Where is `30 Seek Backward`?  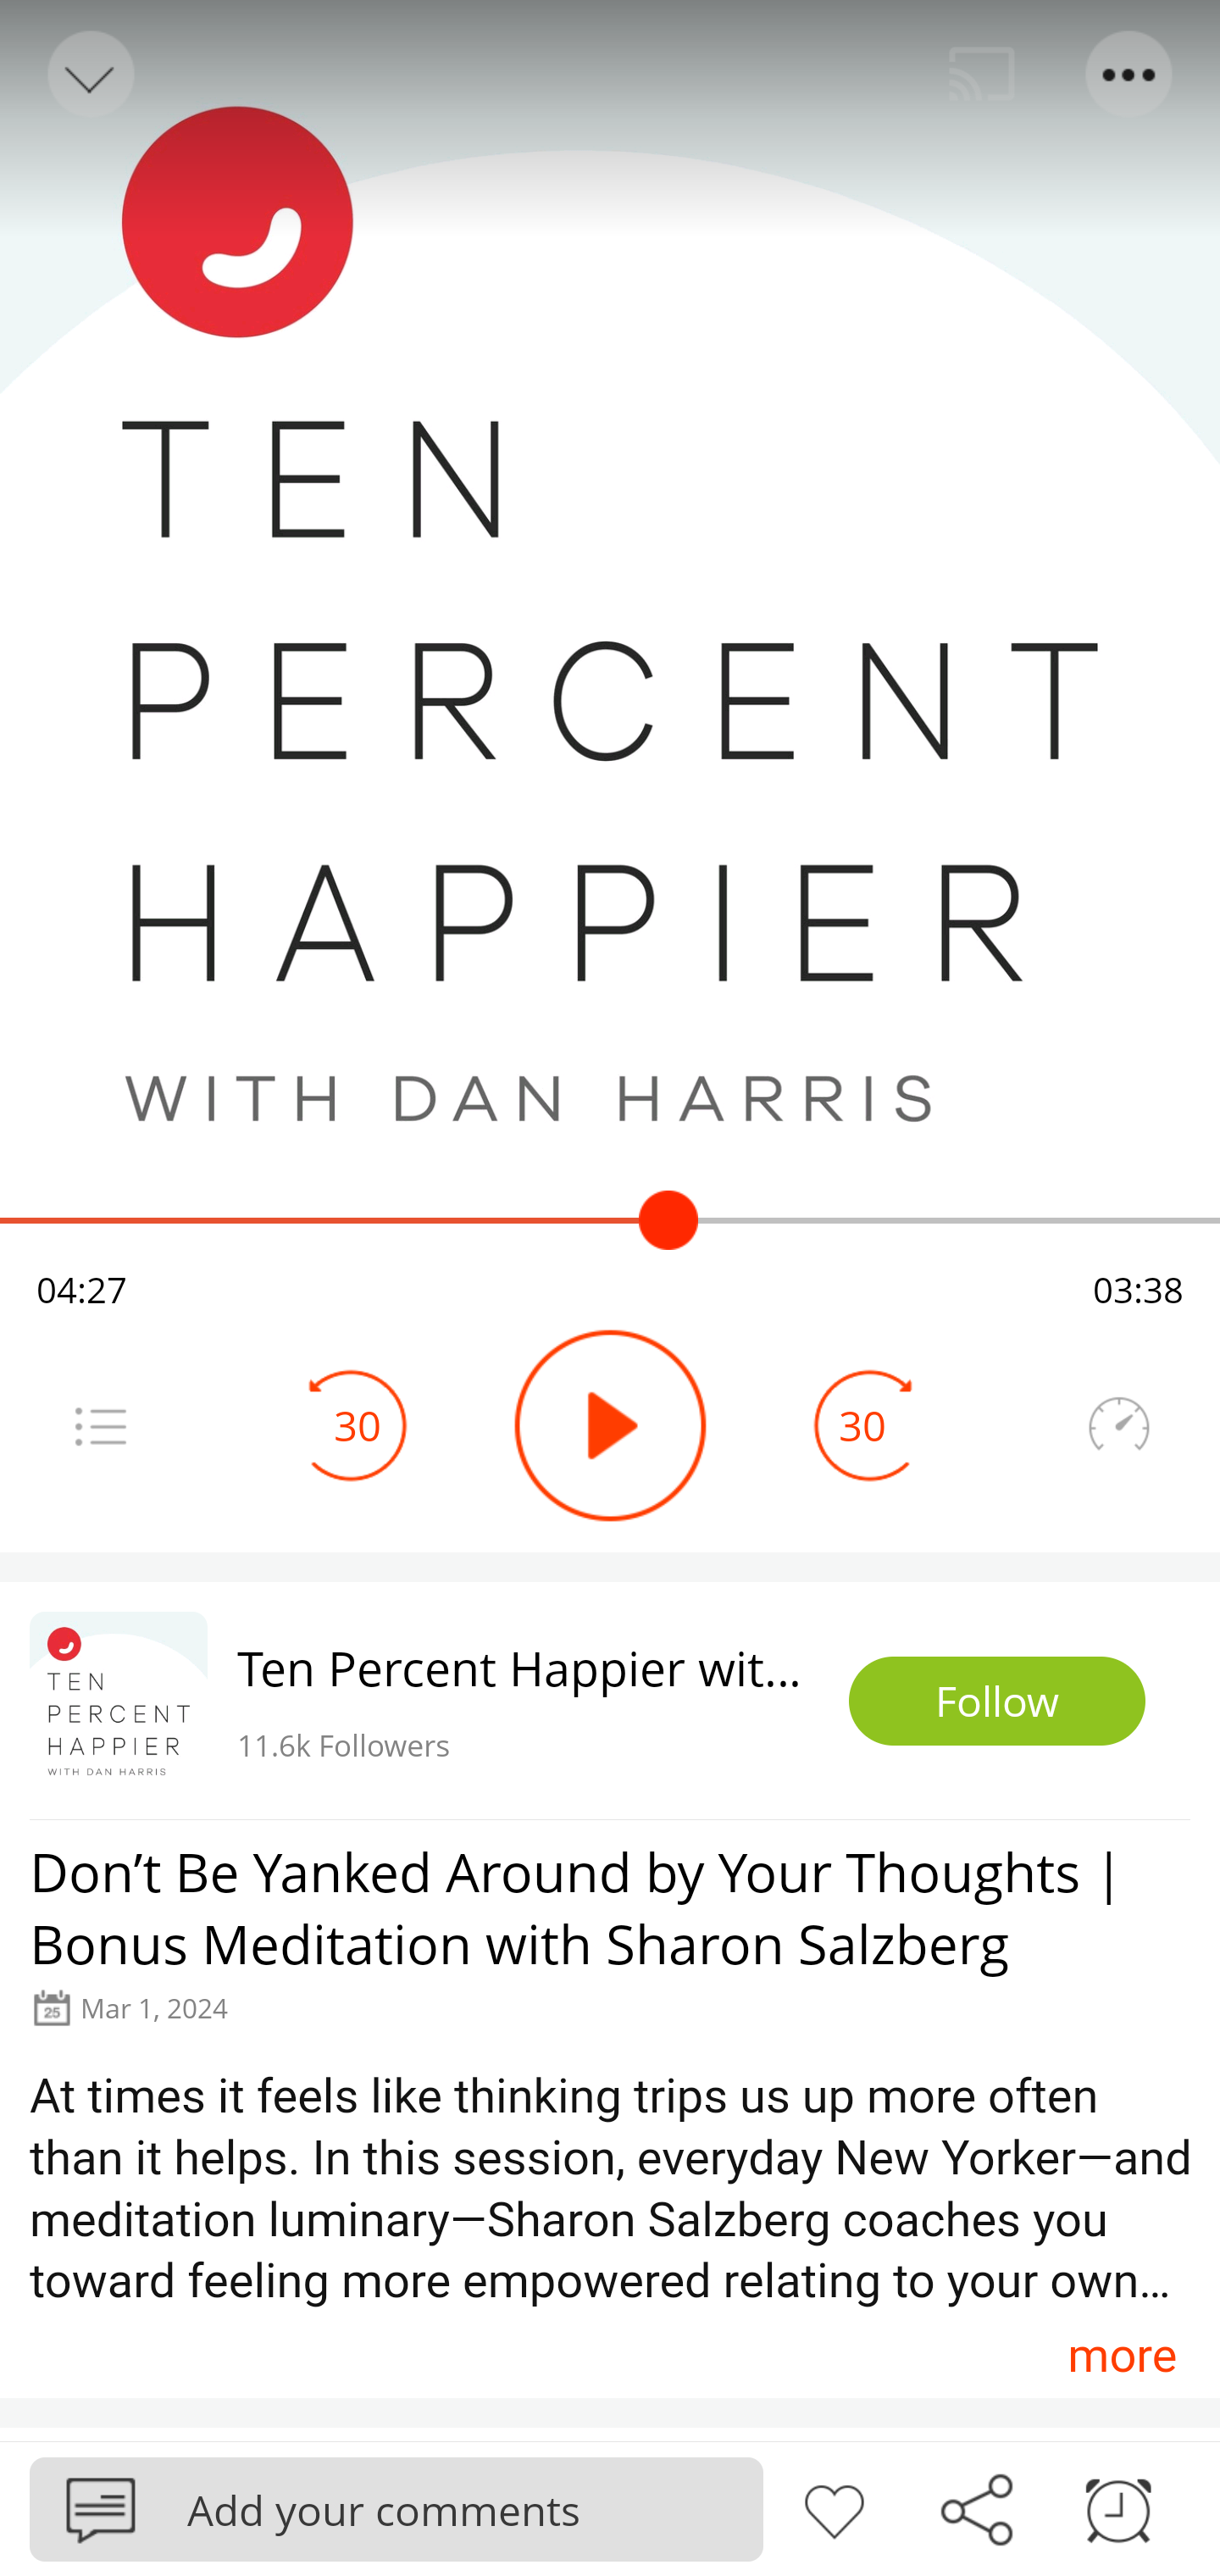
30 Seek Backward is located at coordinates (358, 1425).